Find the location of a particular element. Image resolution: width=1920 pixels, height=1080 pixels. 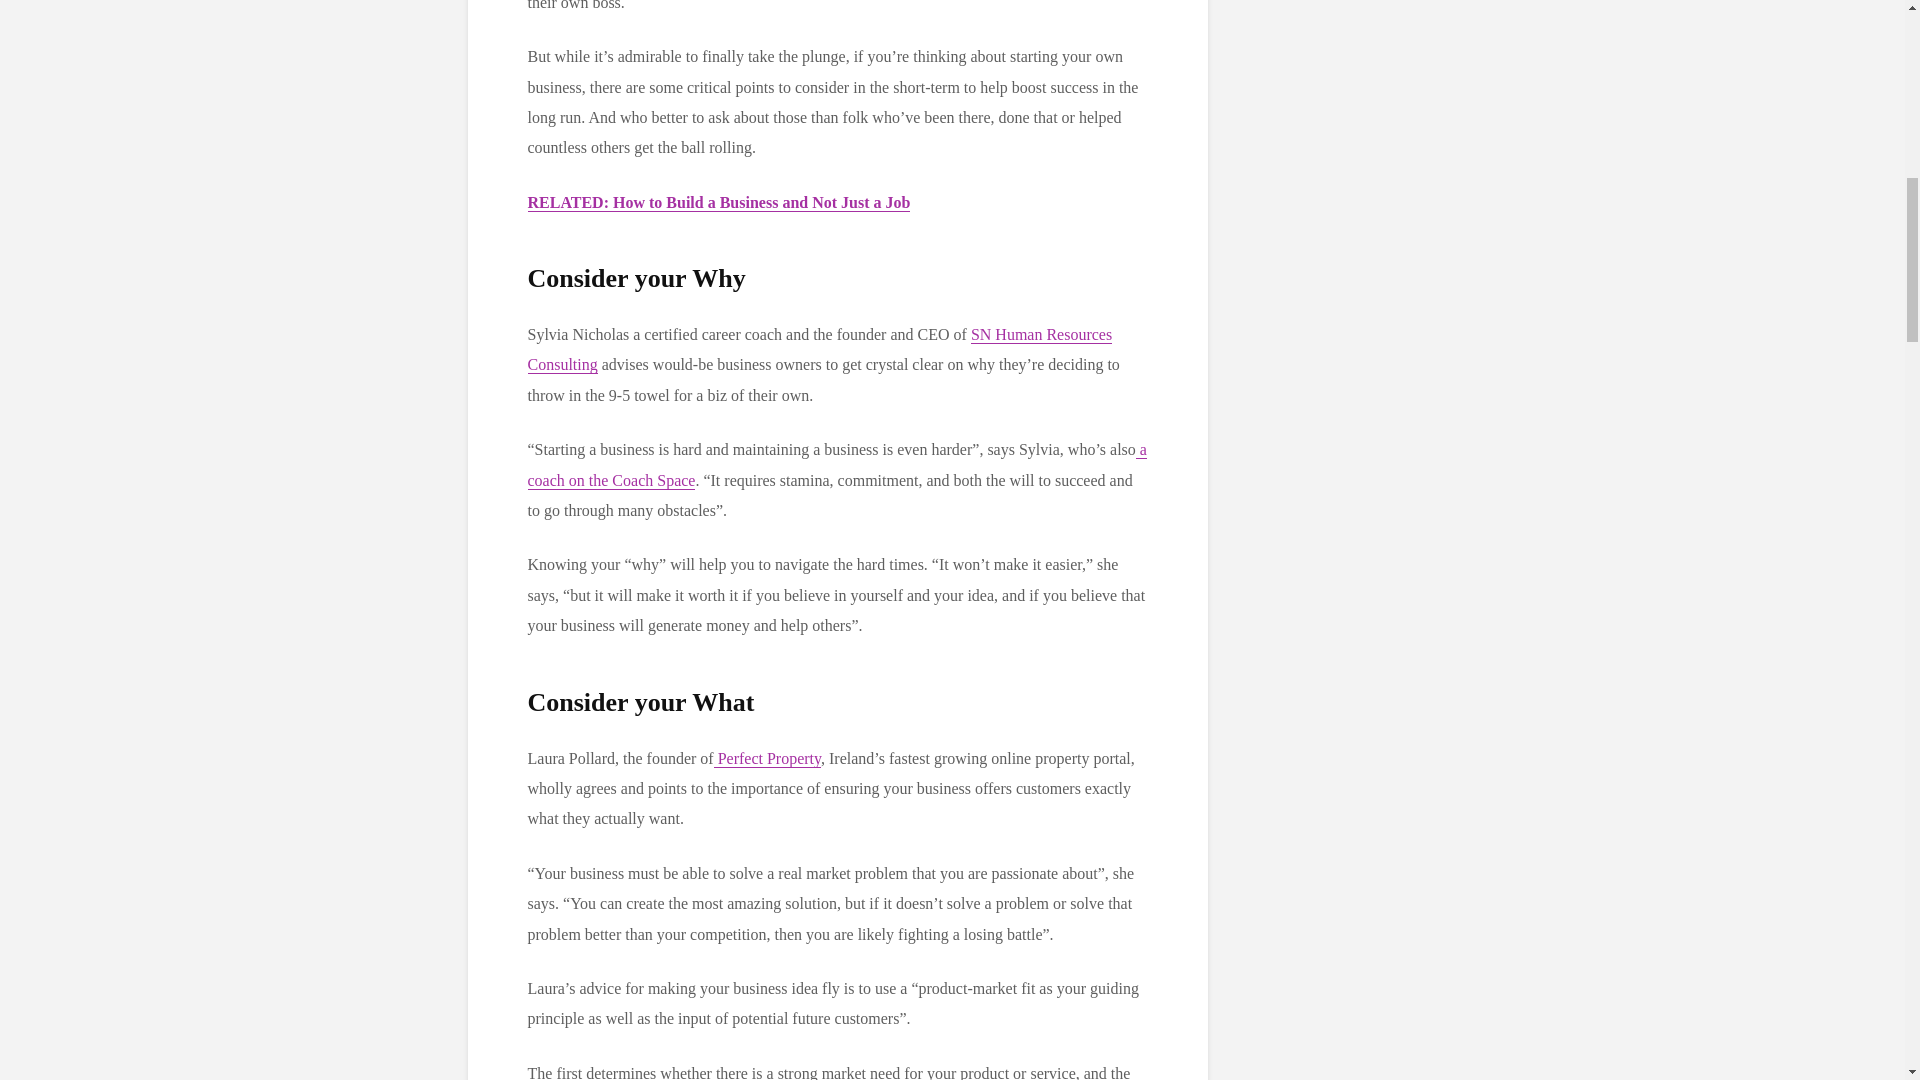

RELATED: How to Build a Business and Not Just a Job is located at coordinates (719, 202).